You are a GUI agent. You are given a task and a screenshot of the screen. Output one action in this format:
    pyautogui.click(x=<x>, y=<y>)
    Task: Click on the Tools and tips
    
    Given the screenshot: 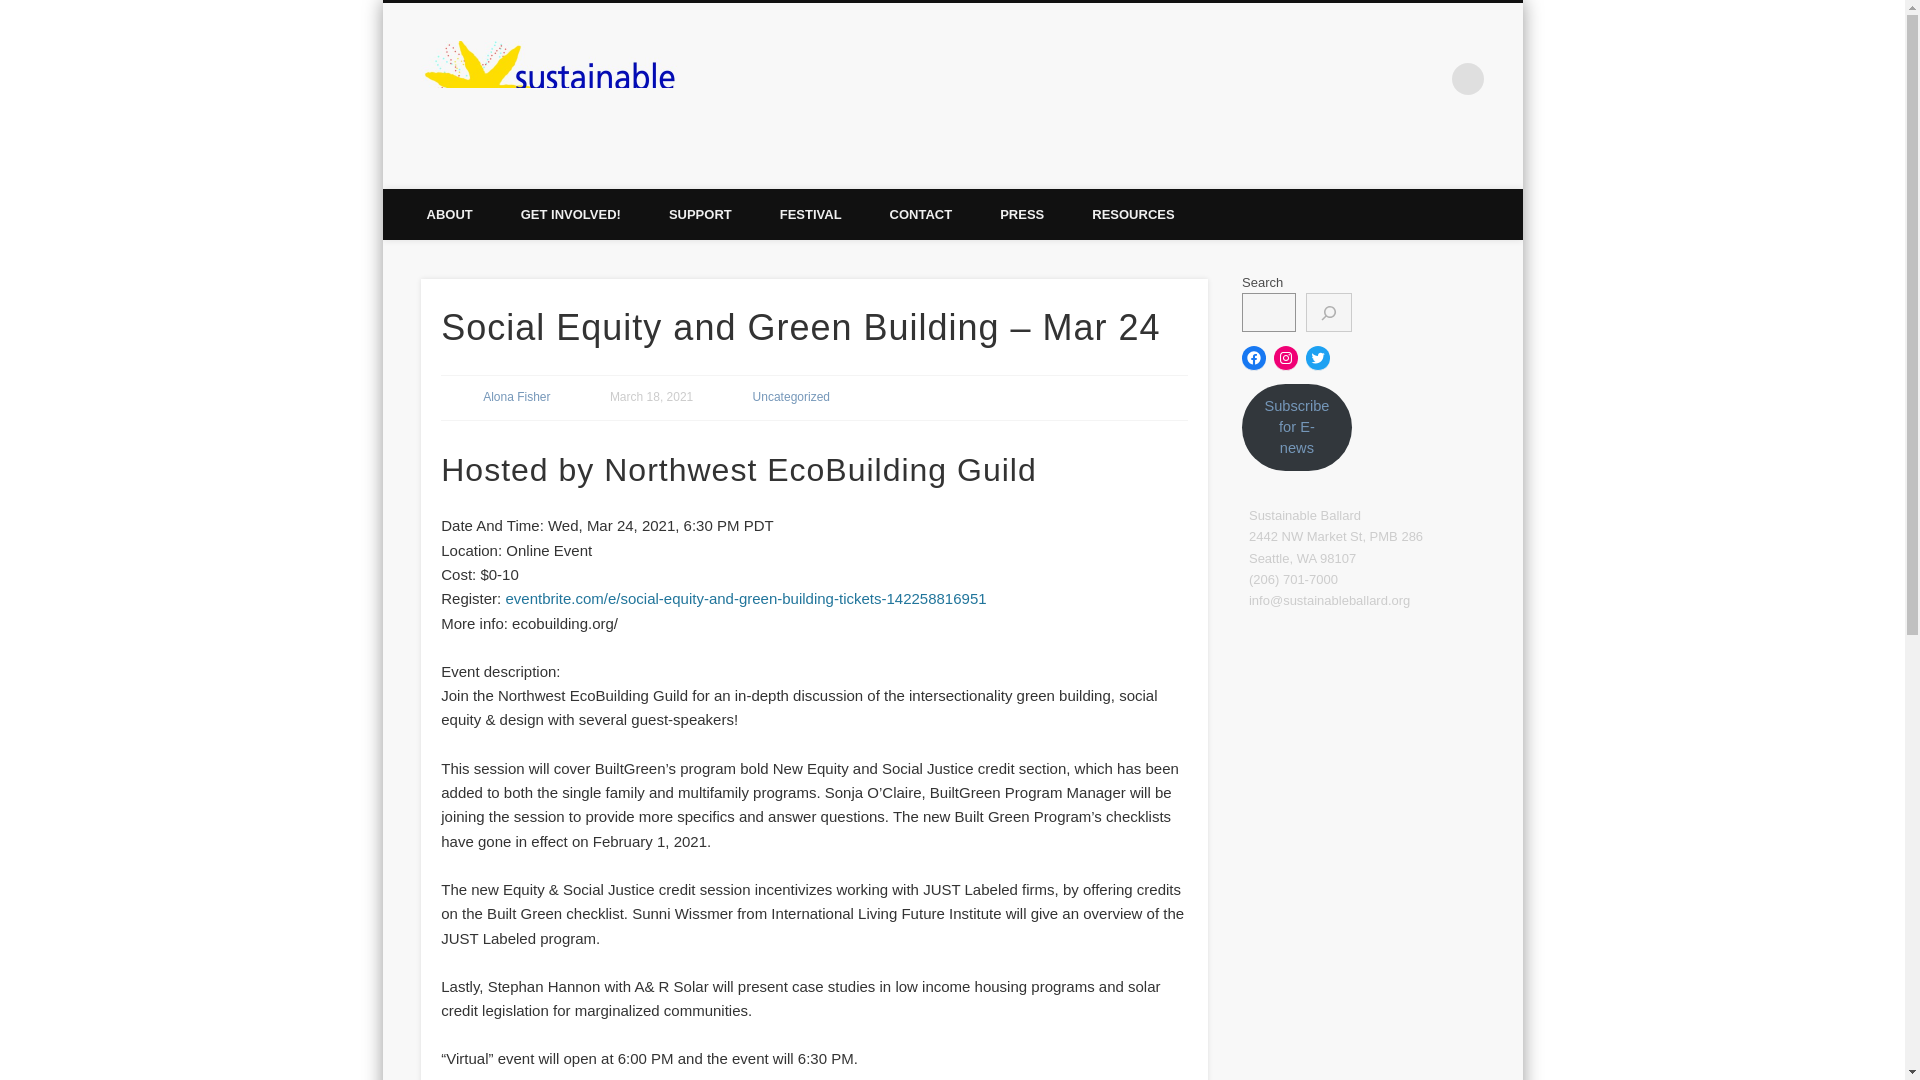 What is the action you would take?
    pyautogui.click(x=1132, y=214)
    